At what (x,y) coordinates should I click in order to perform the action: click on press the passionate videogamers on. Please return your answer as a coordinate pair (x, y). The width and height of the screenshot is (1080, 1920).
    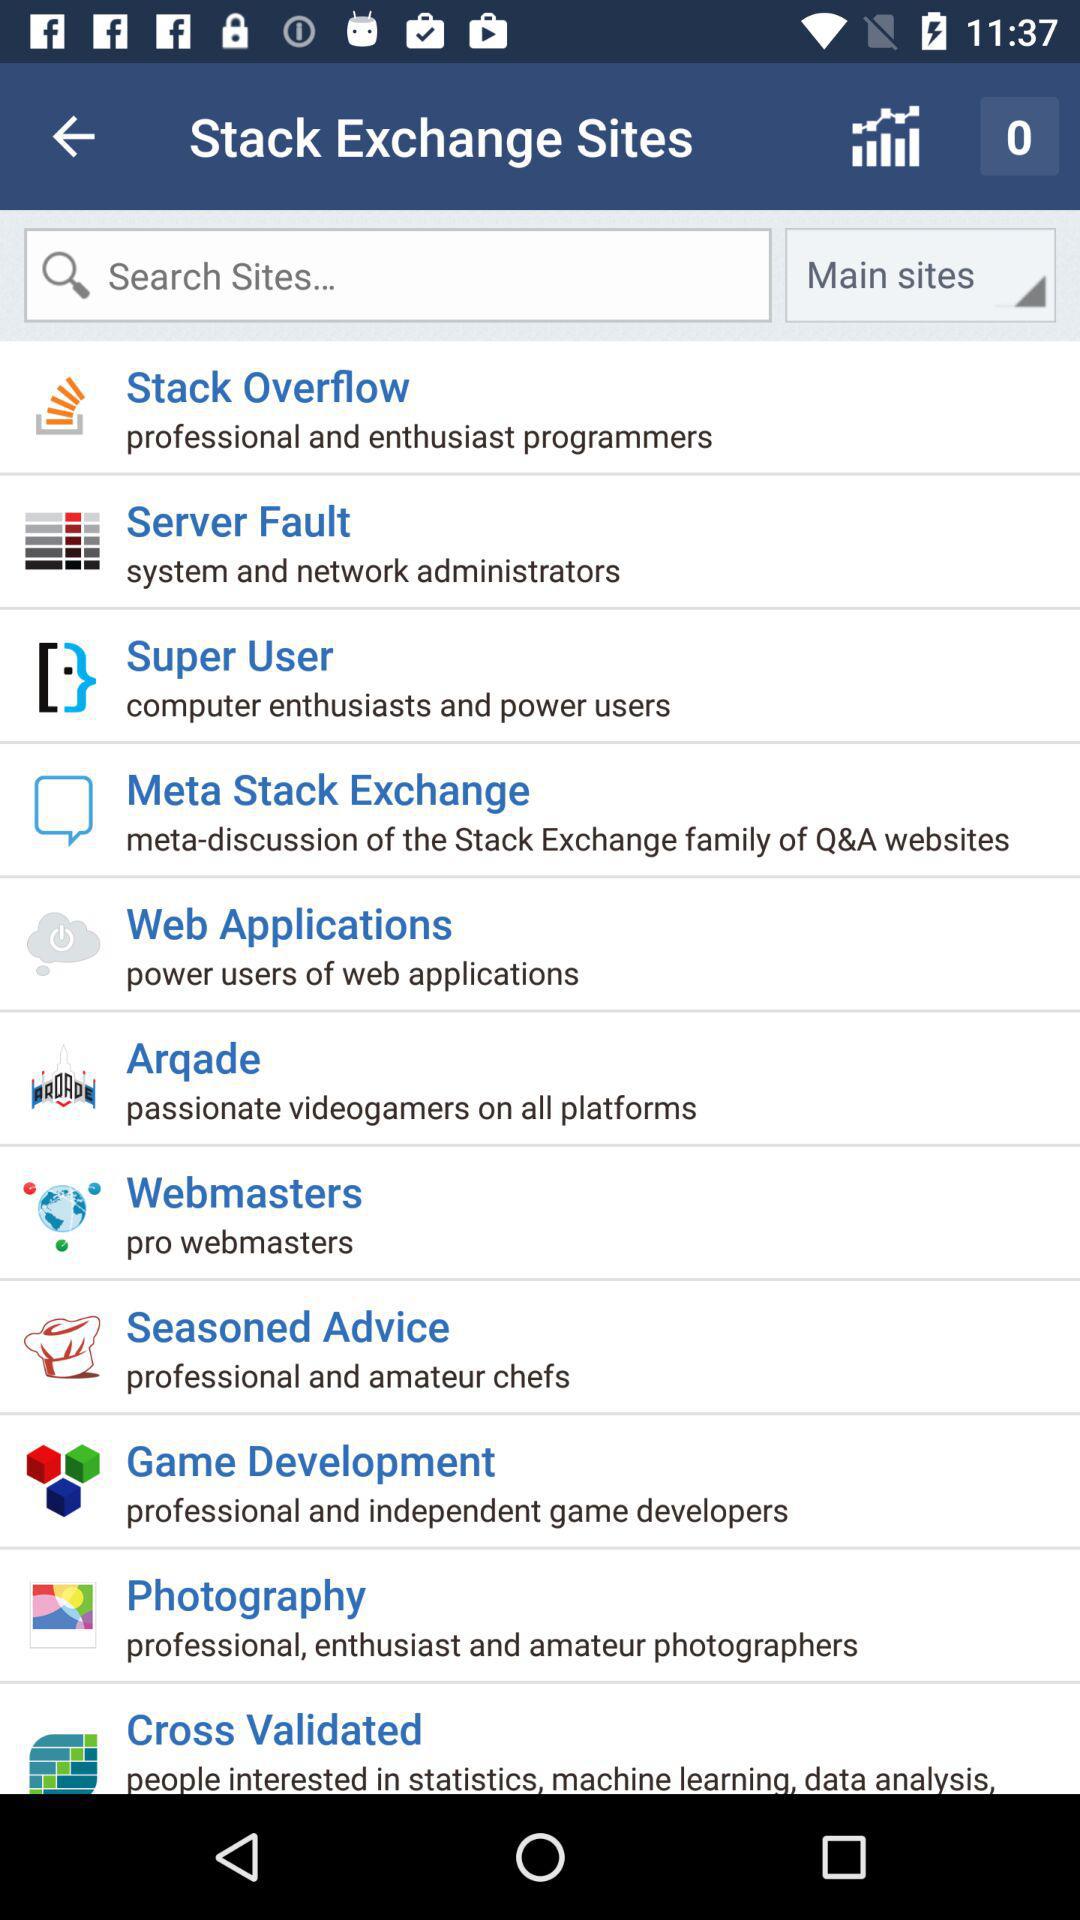
    Looking at the image, I should click on (420, 1114).